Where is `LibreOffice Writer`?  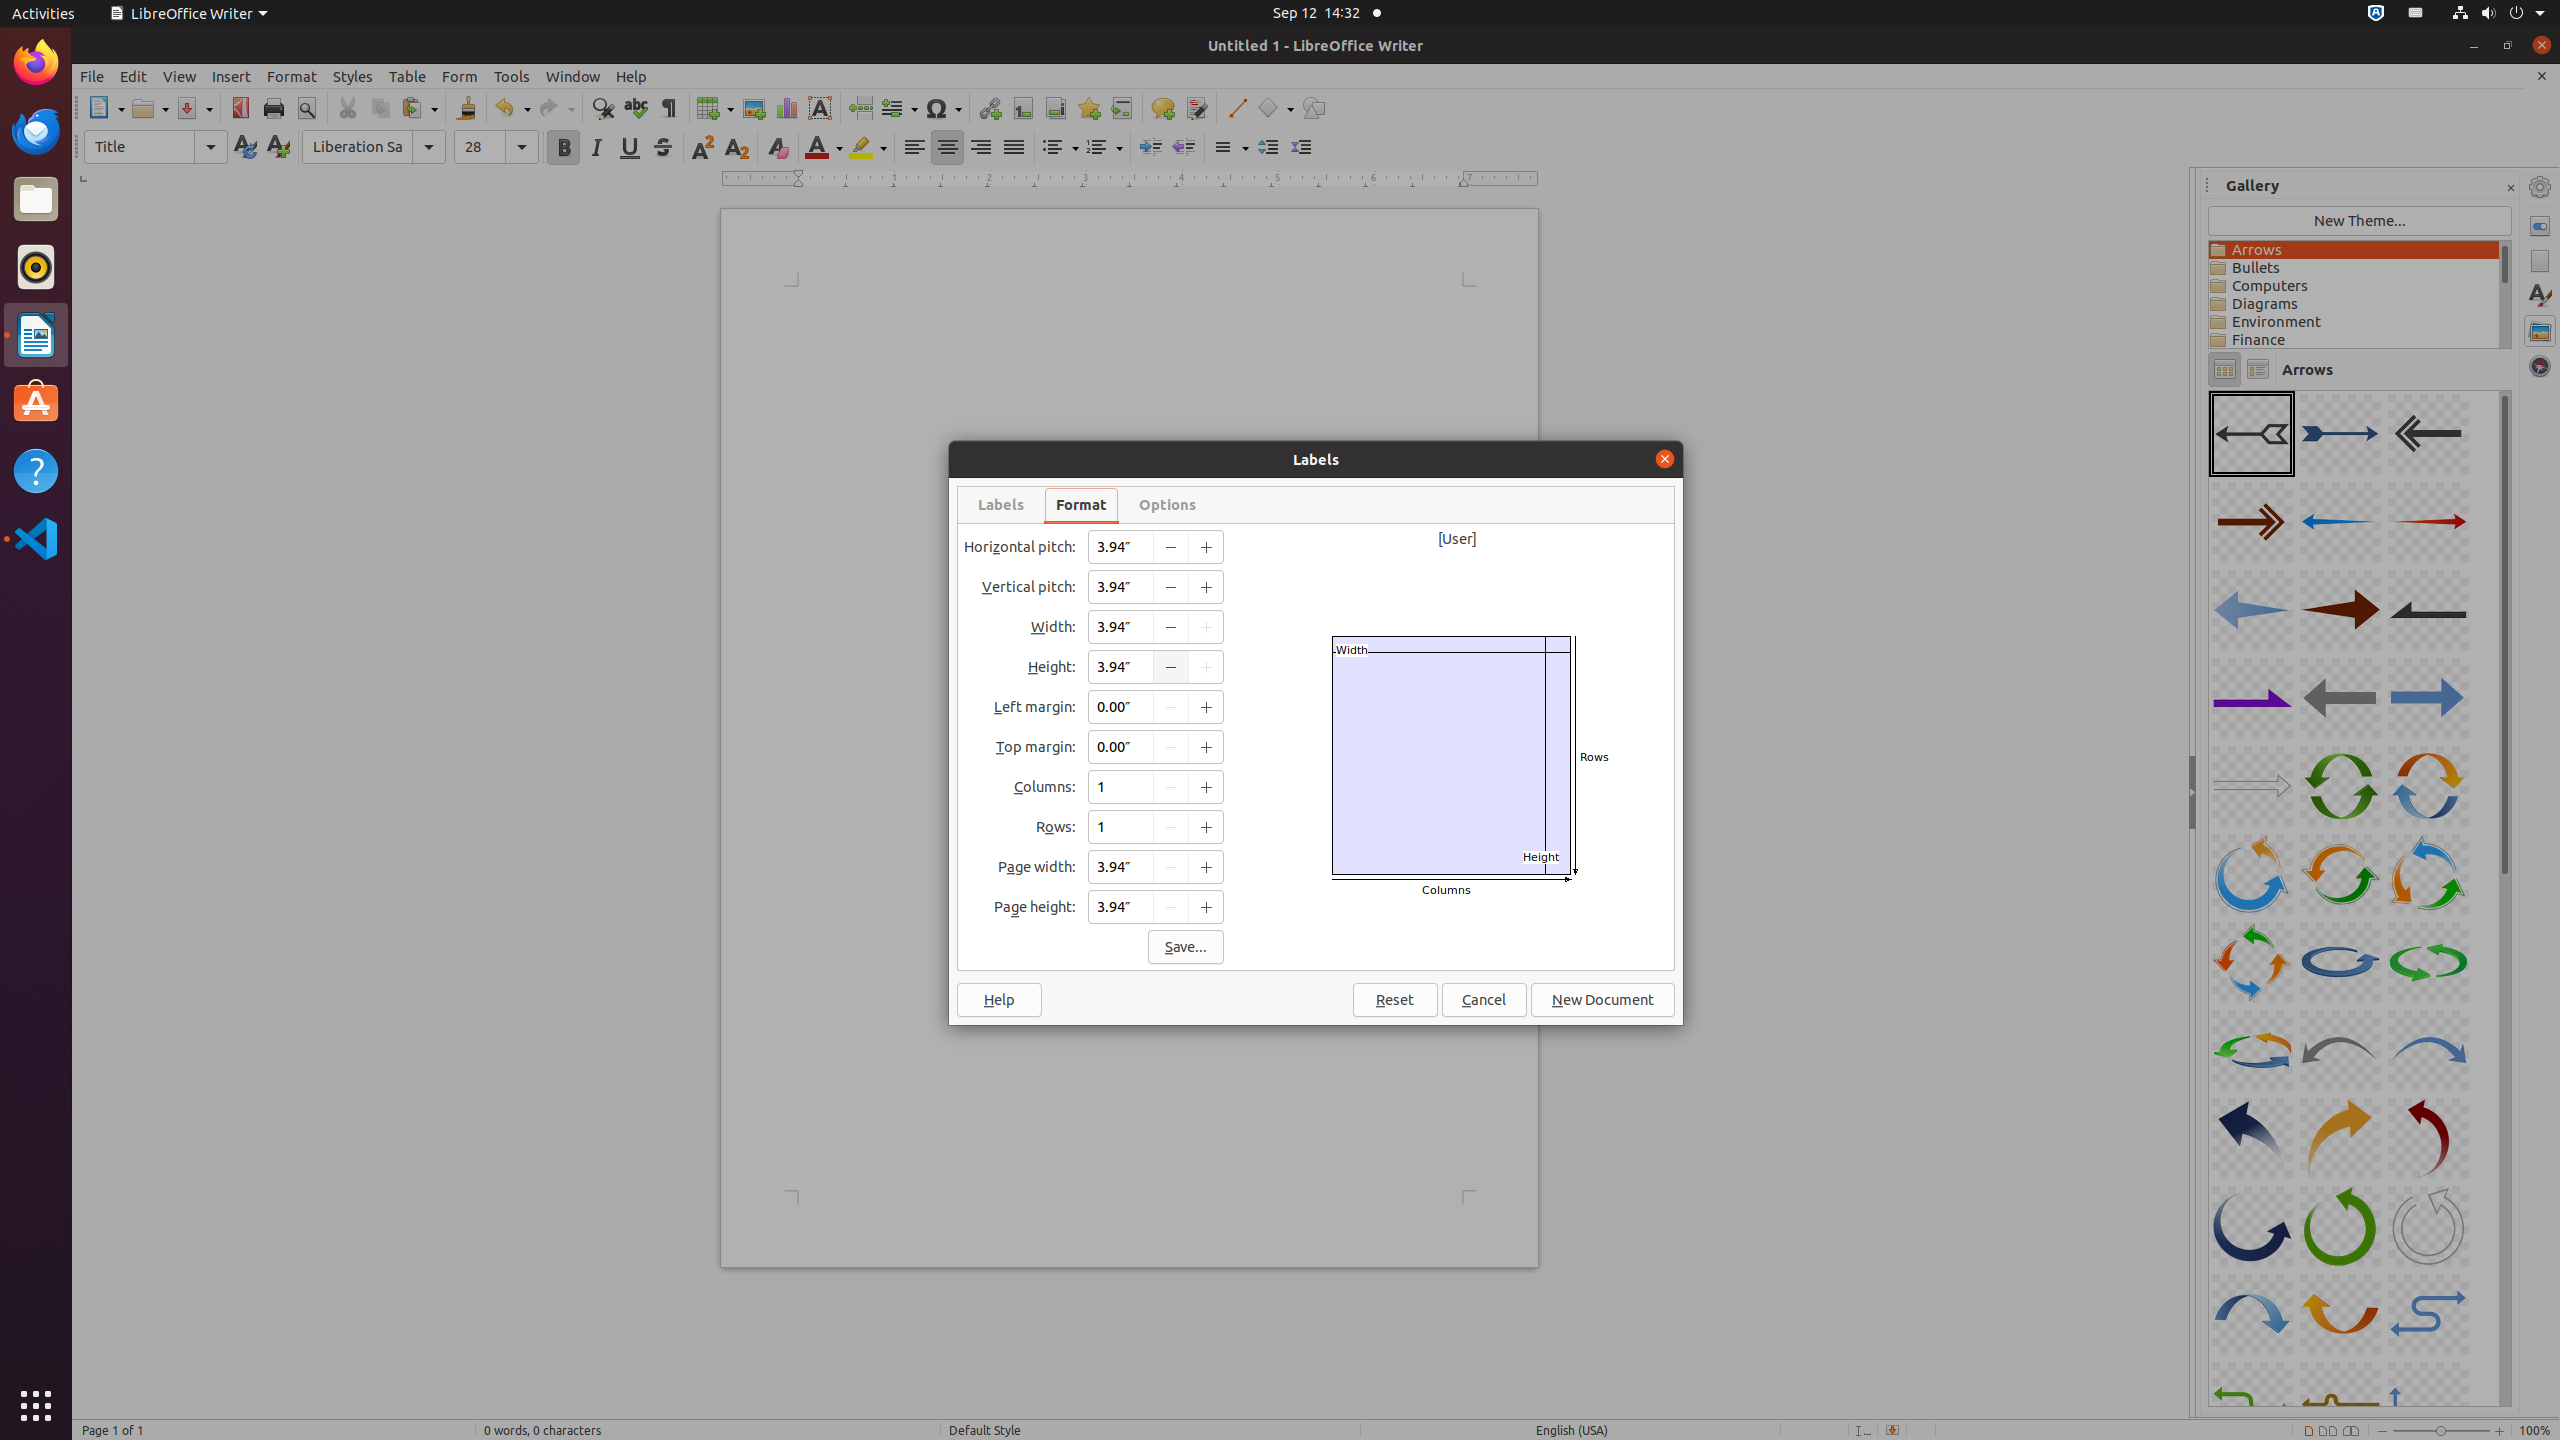 LibreOffice Writer is located at coordinates (188, 14).